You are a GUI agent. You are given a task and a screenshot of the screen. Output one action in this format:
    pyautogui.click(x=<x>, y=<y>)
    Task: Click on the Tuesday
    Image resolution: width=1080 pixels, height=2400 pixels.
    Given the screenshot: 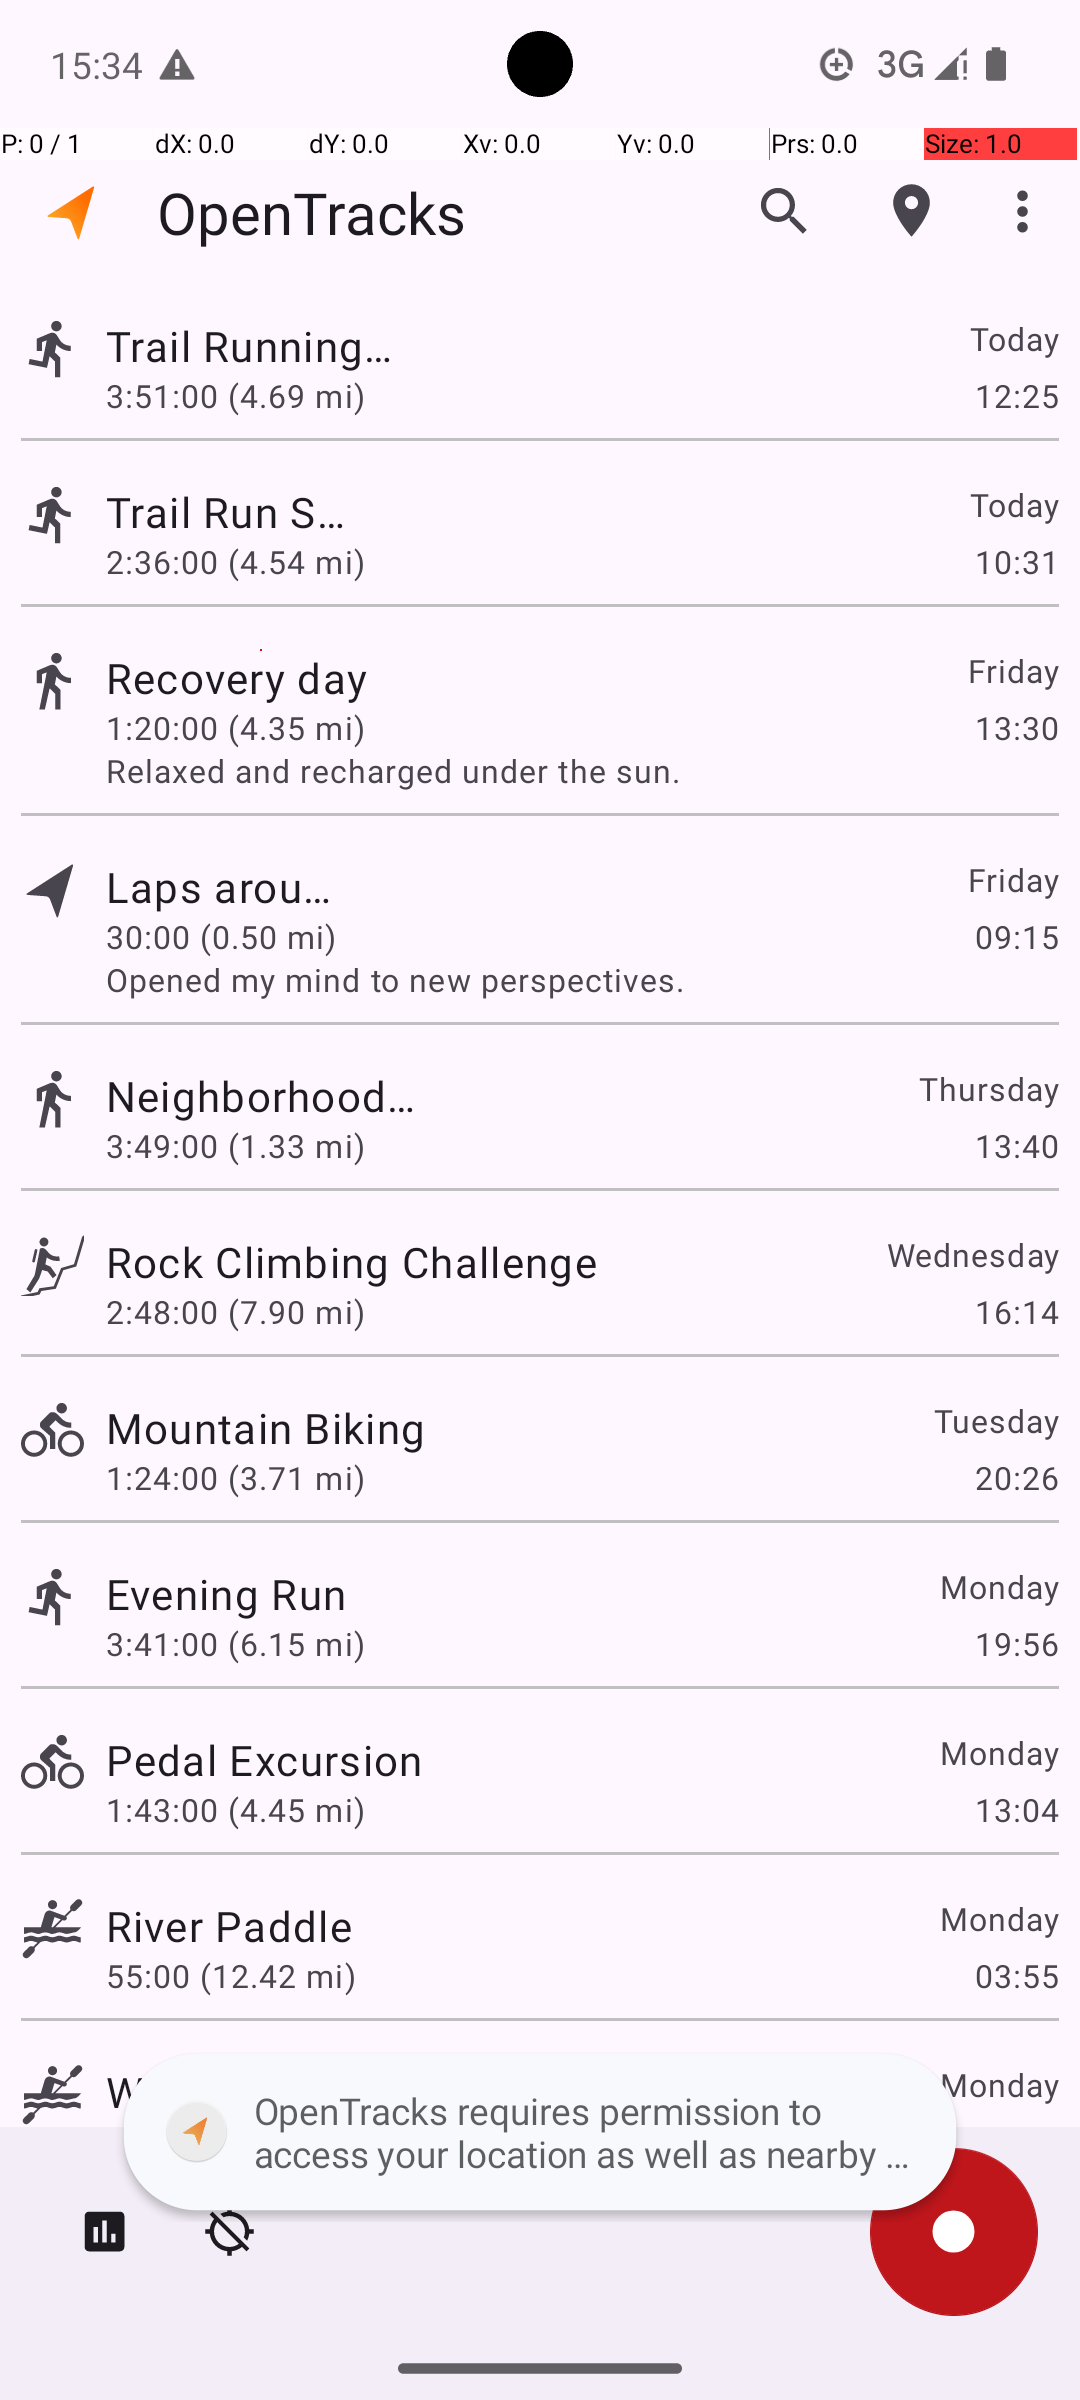 What is the action you would take?
    pyautogui.click(x=996, y=1420)
    